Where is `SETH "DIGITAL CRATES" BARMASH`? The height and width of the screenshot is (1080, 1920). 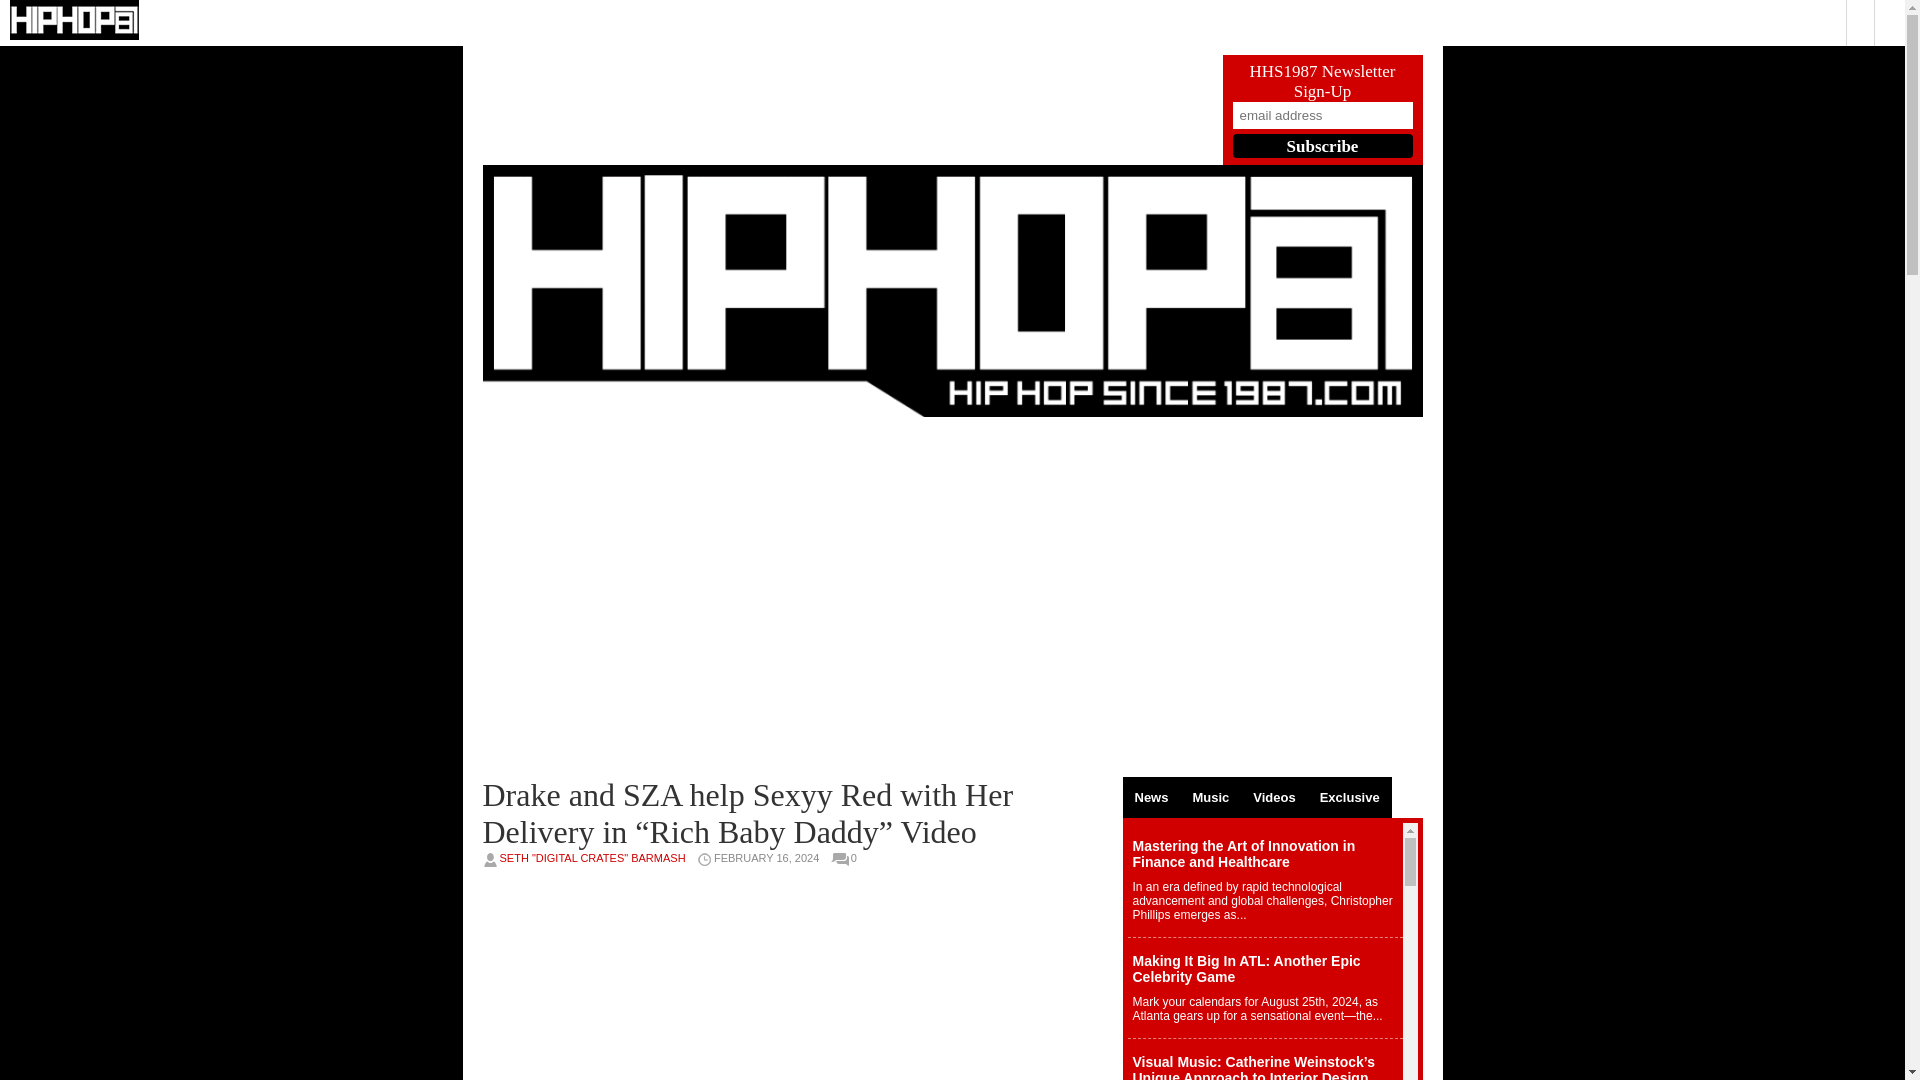
SETH "DIGITAL CRATES" BARMASH is located at coordinates (592, 858).